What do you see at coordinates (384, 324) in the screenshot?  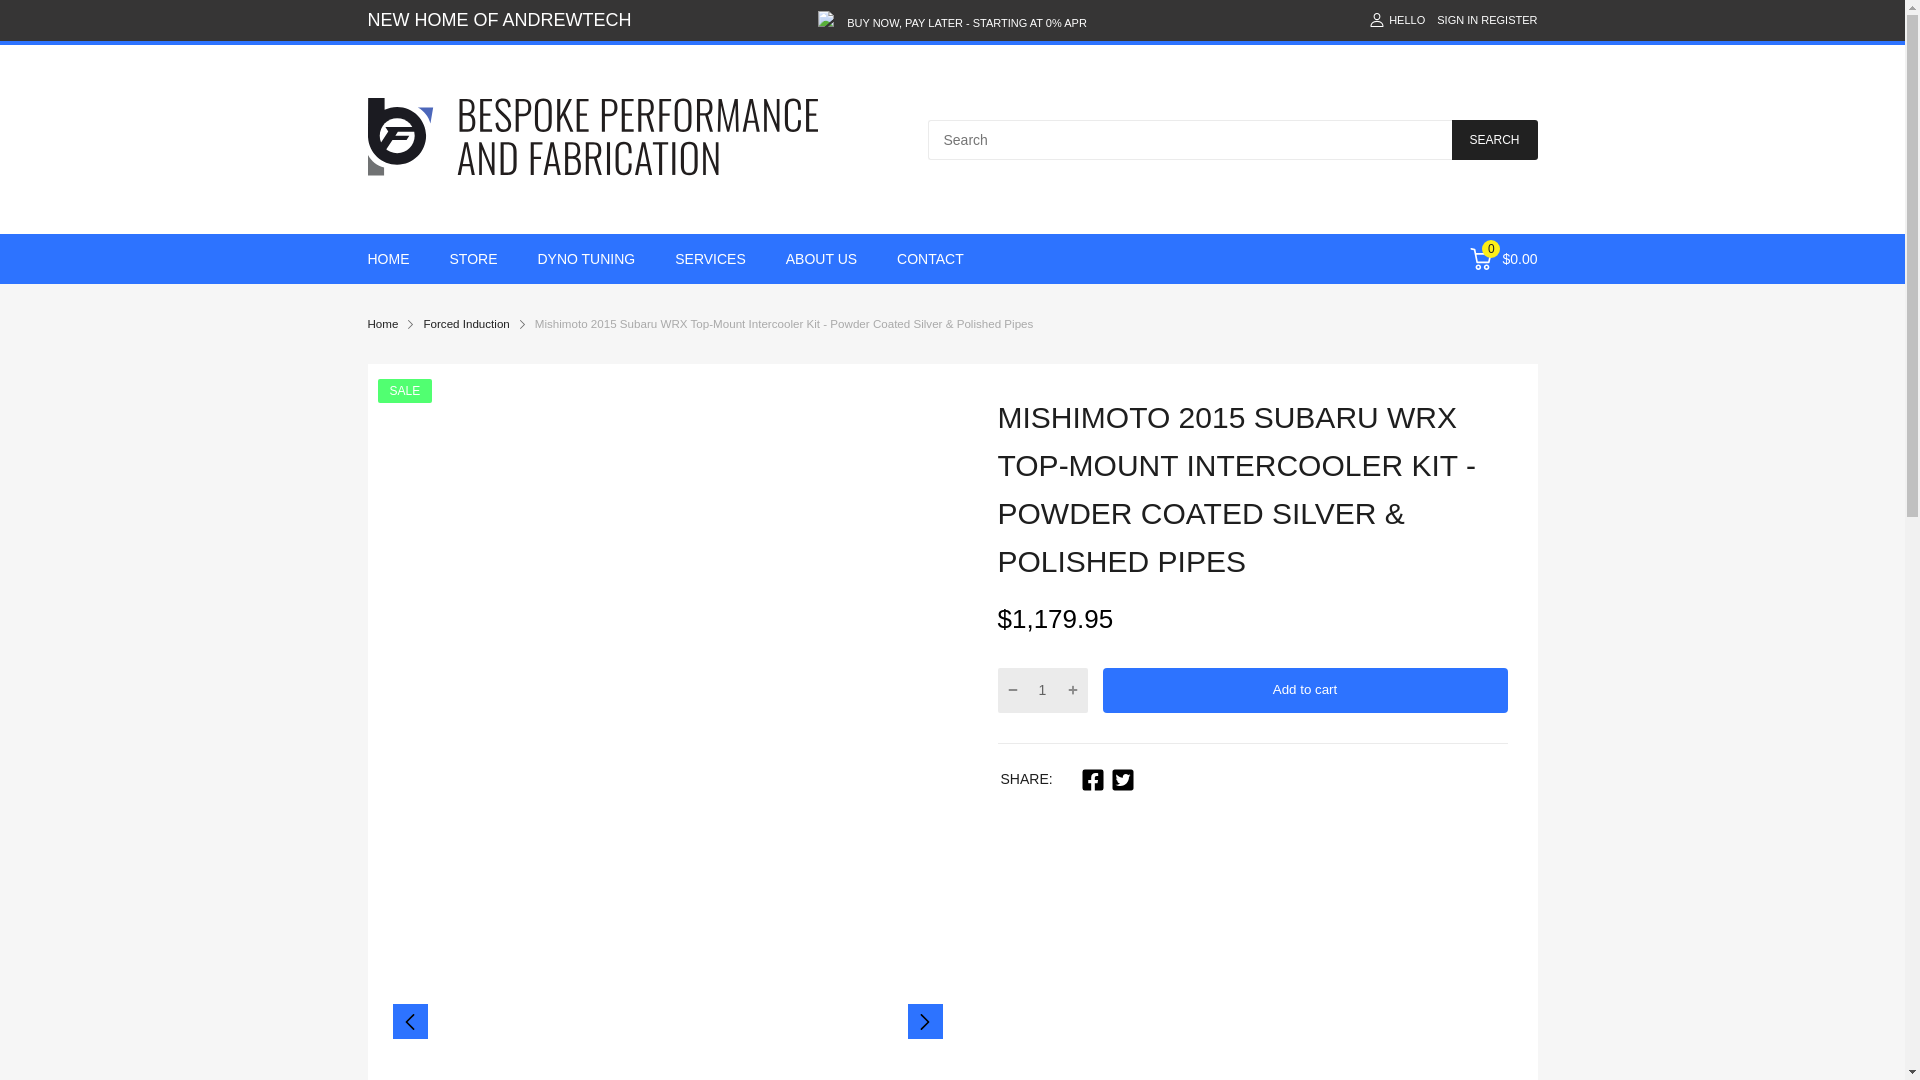 I see `Home` at bounding box center [384, 324].